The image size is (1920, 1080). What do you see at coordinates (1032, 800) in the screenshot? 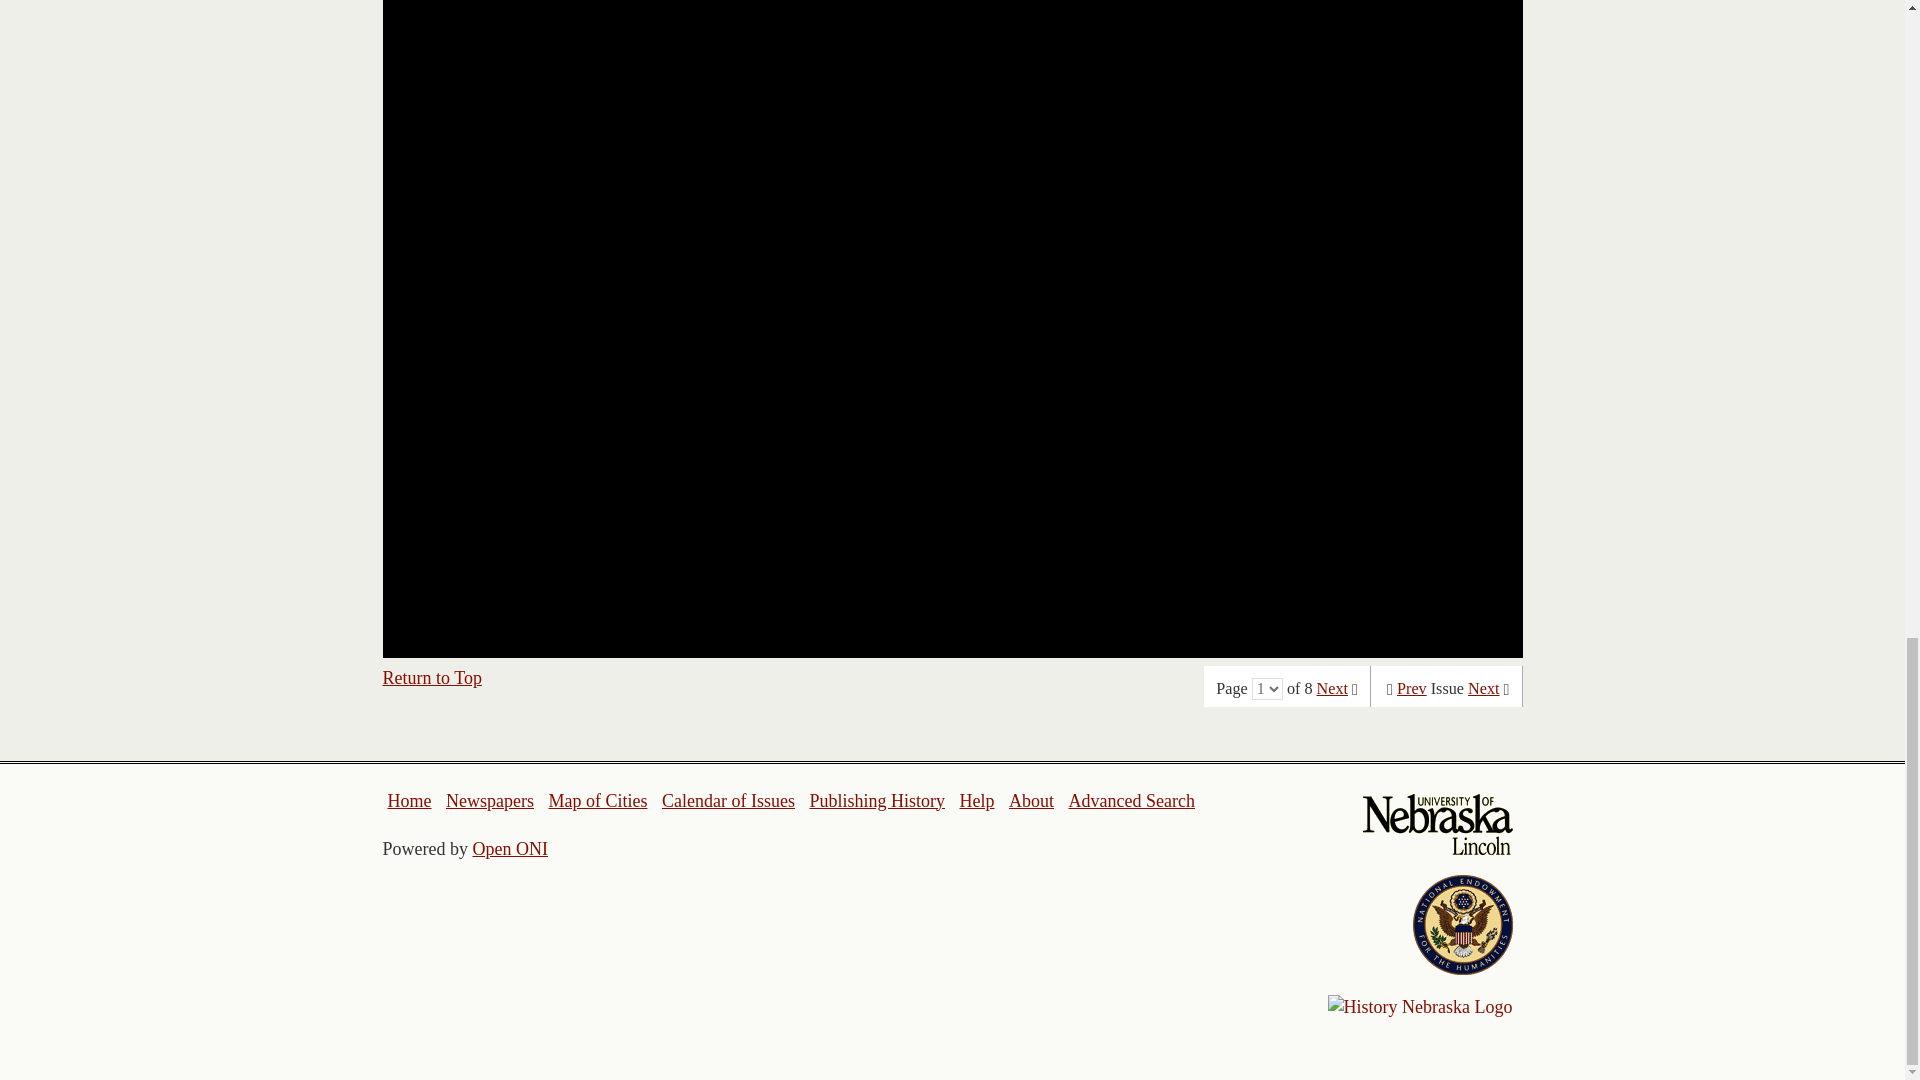
I see `About` at bounding box center [1032, 800].